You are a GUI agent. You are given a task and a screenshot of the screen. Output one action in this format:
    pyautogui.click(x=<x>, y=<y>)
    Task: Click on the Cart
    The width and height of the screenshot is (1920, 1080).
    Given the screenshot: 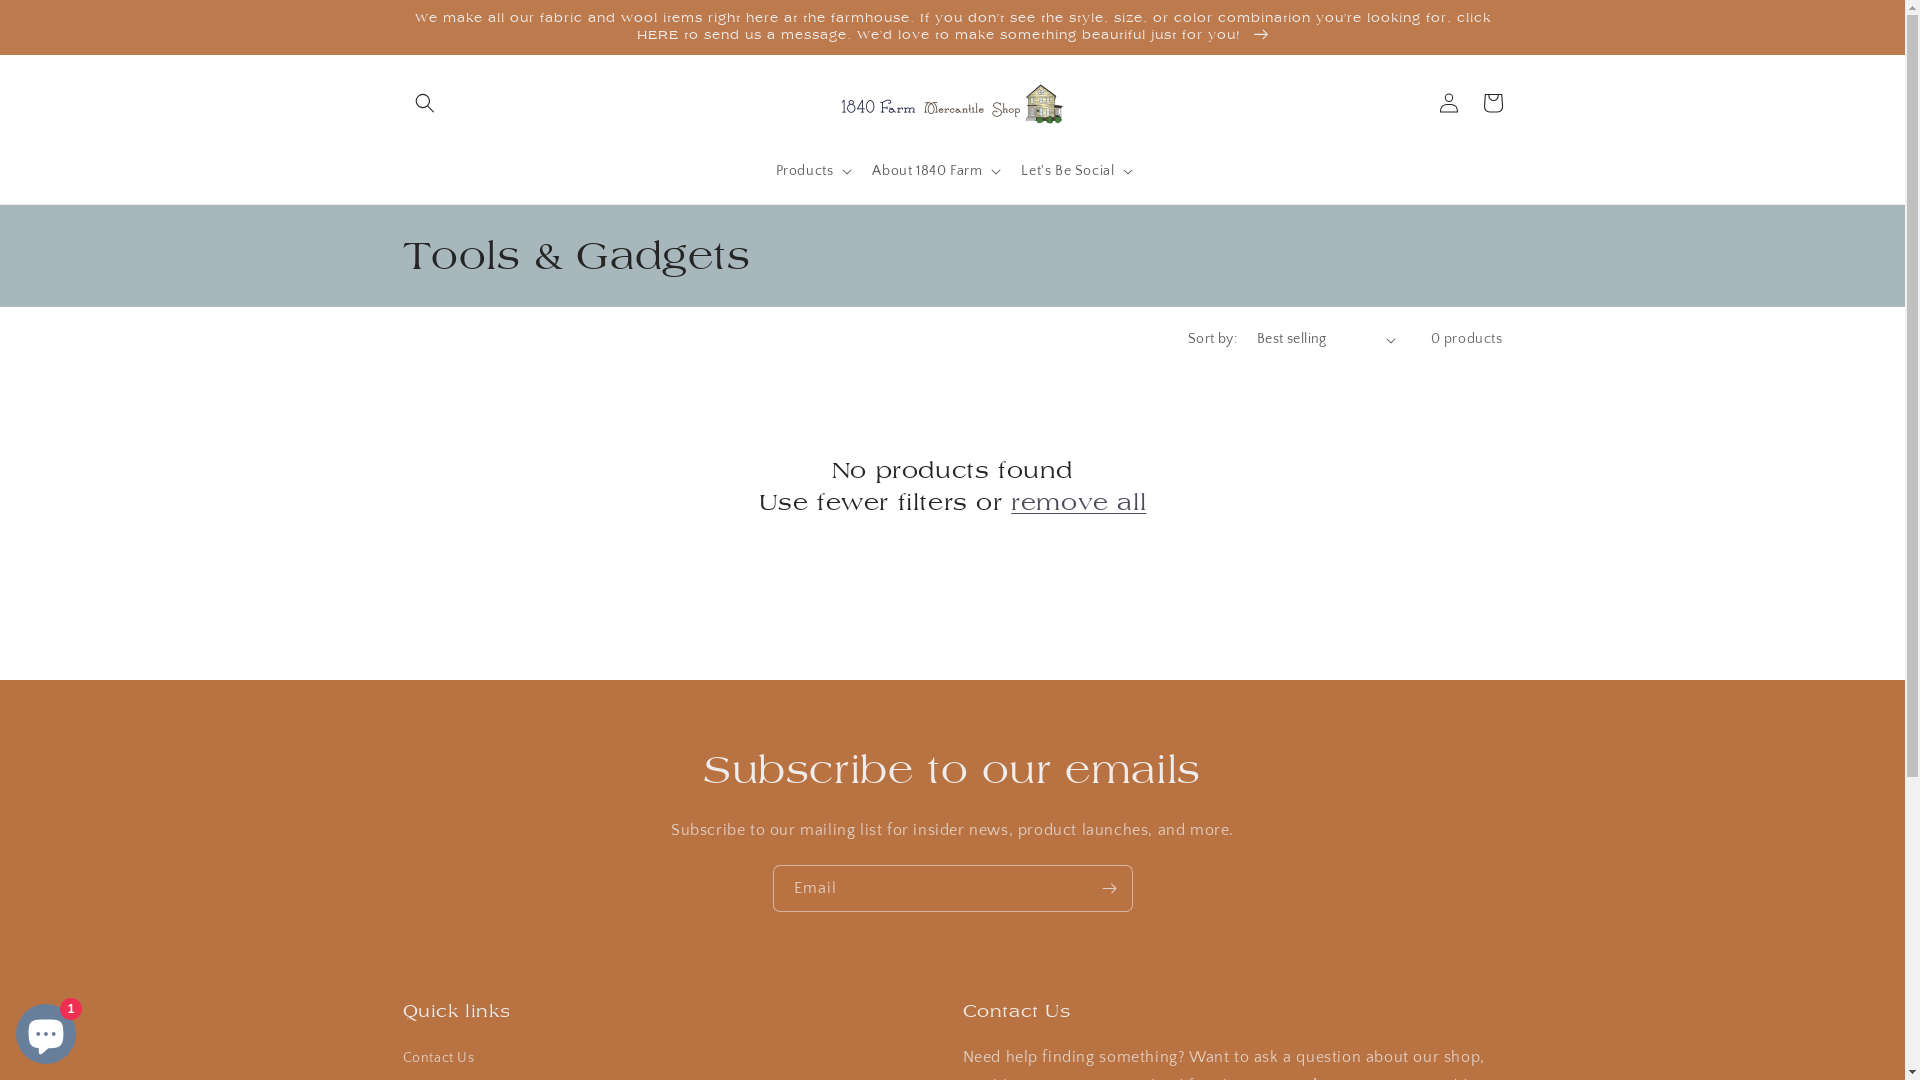 What is the action you would take?
    pyautogui.click(x=1492, y=103)
    